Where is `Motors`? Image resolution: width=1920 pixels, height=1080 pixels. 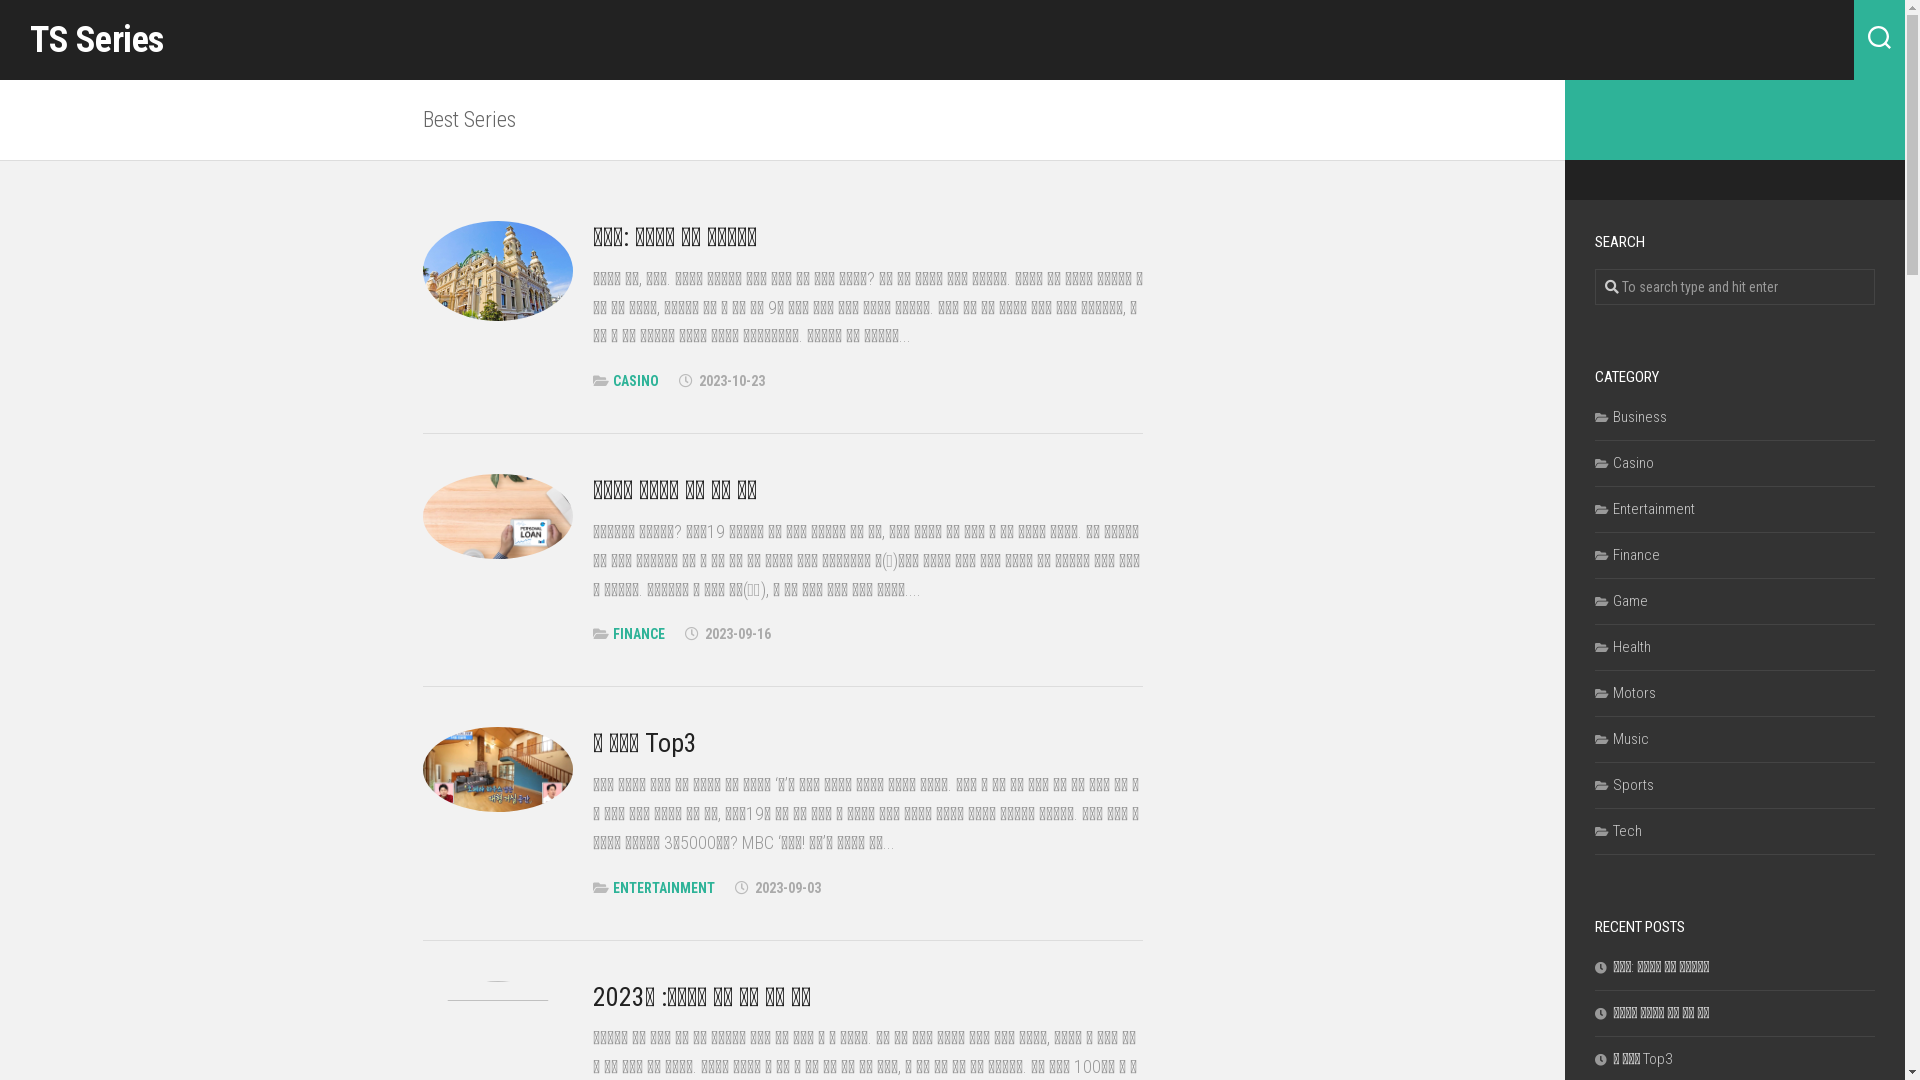
Motors is located at coordinates (1626, 693).